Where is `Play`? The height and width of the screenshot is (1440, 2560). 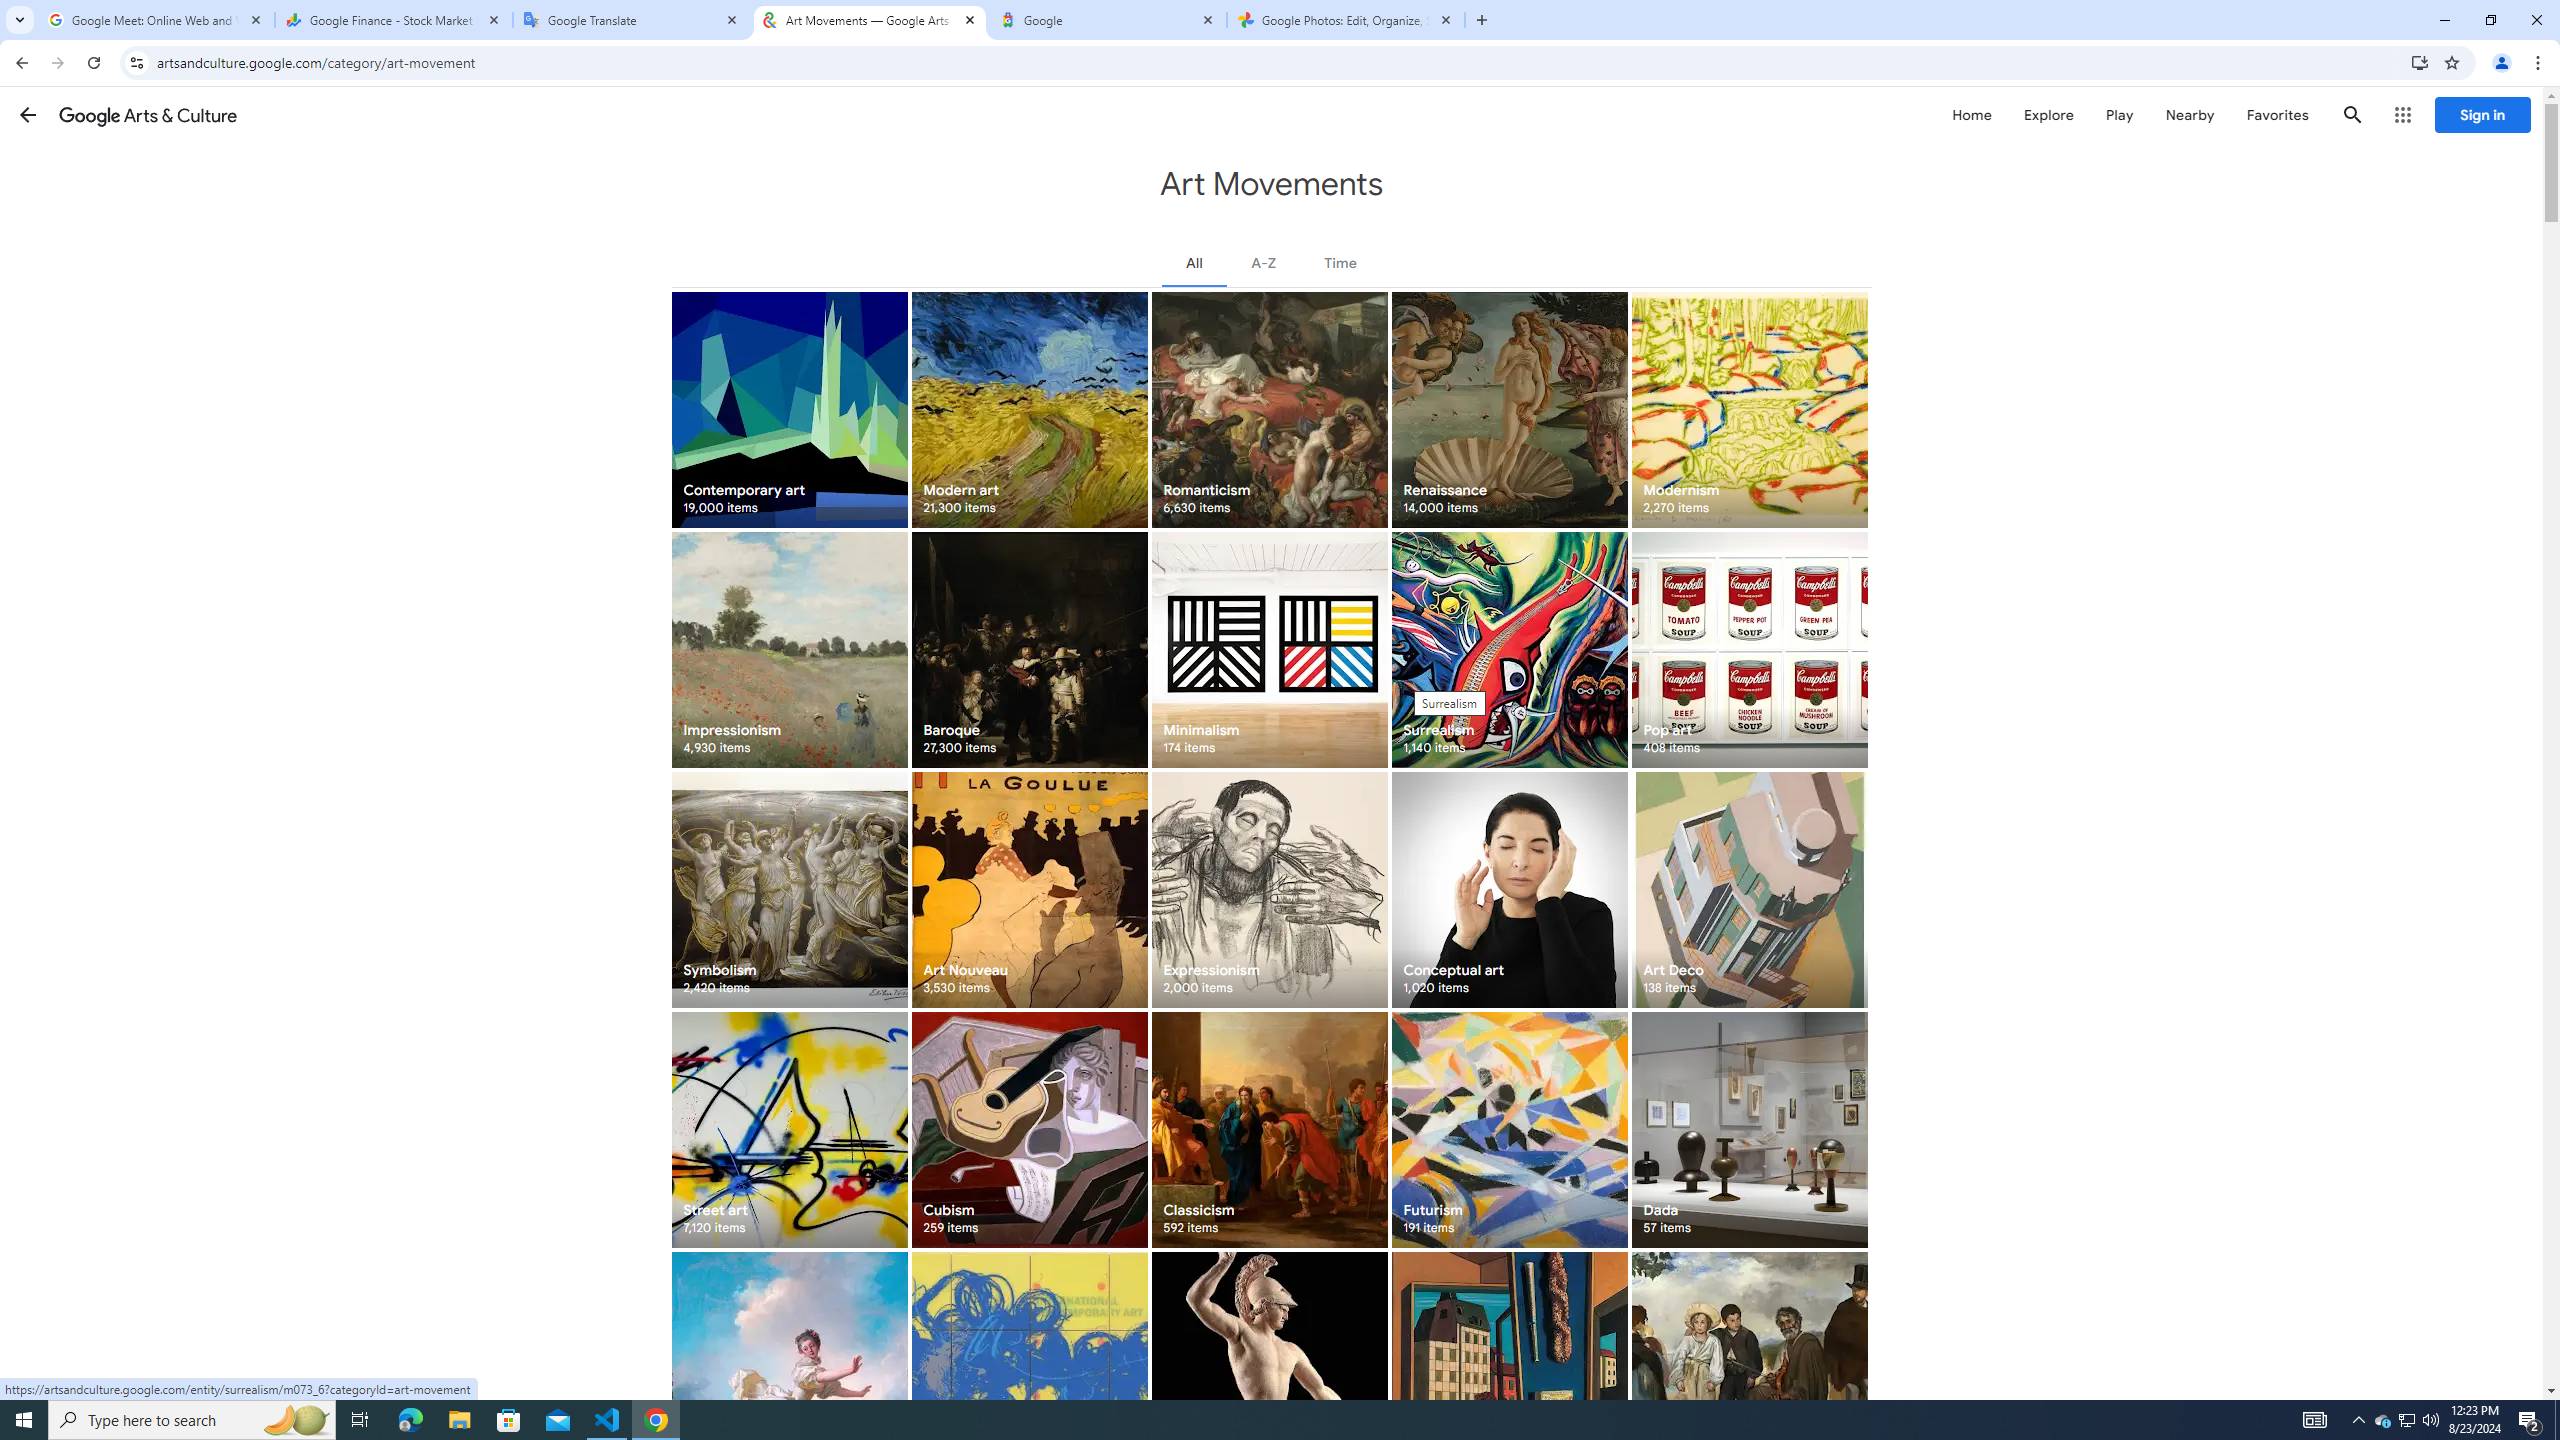
Play is located at coordinates (2119, 114).